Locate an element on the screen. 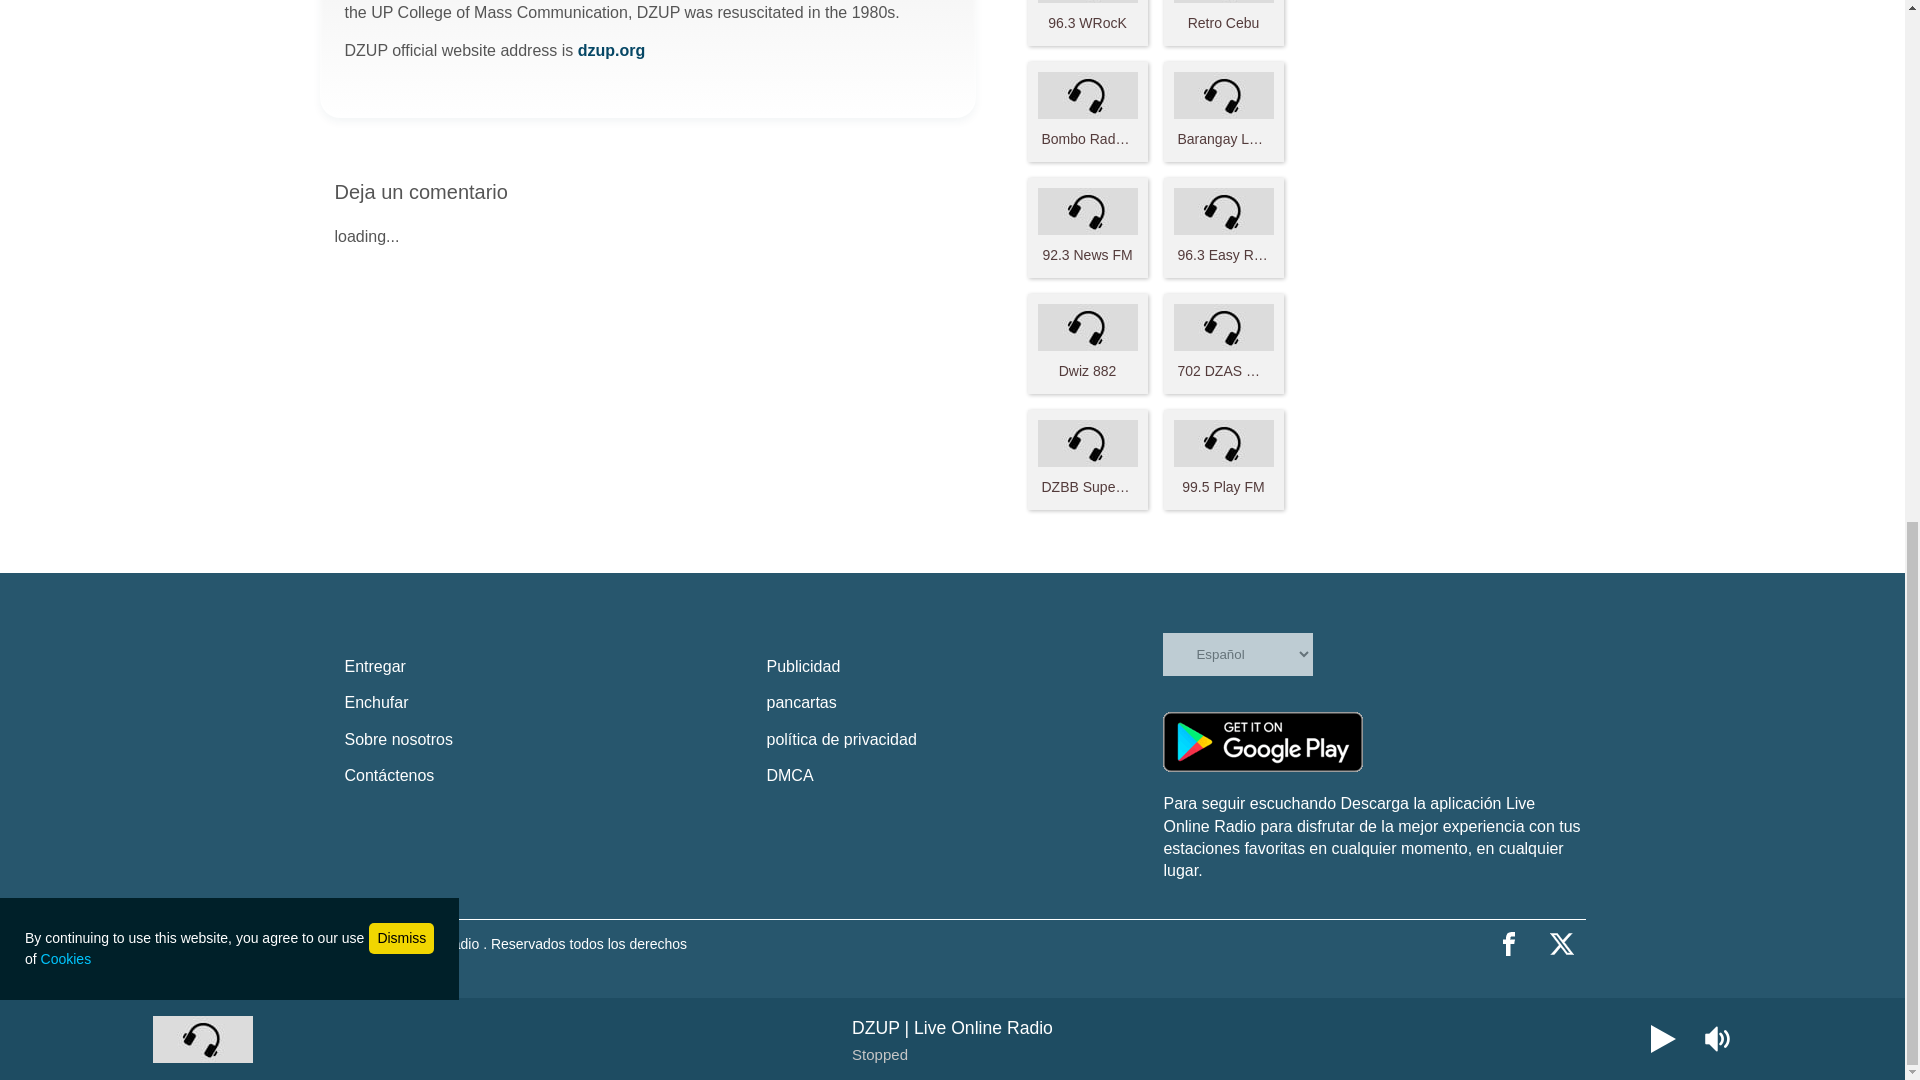  Enchufar is located at coordinates (542, 702).